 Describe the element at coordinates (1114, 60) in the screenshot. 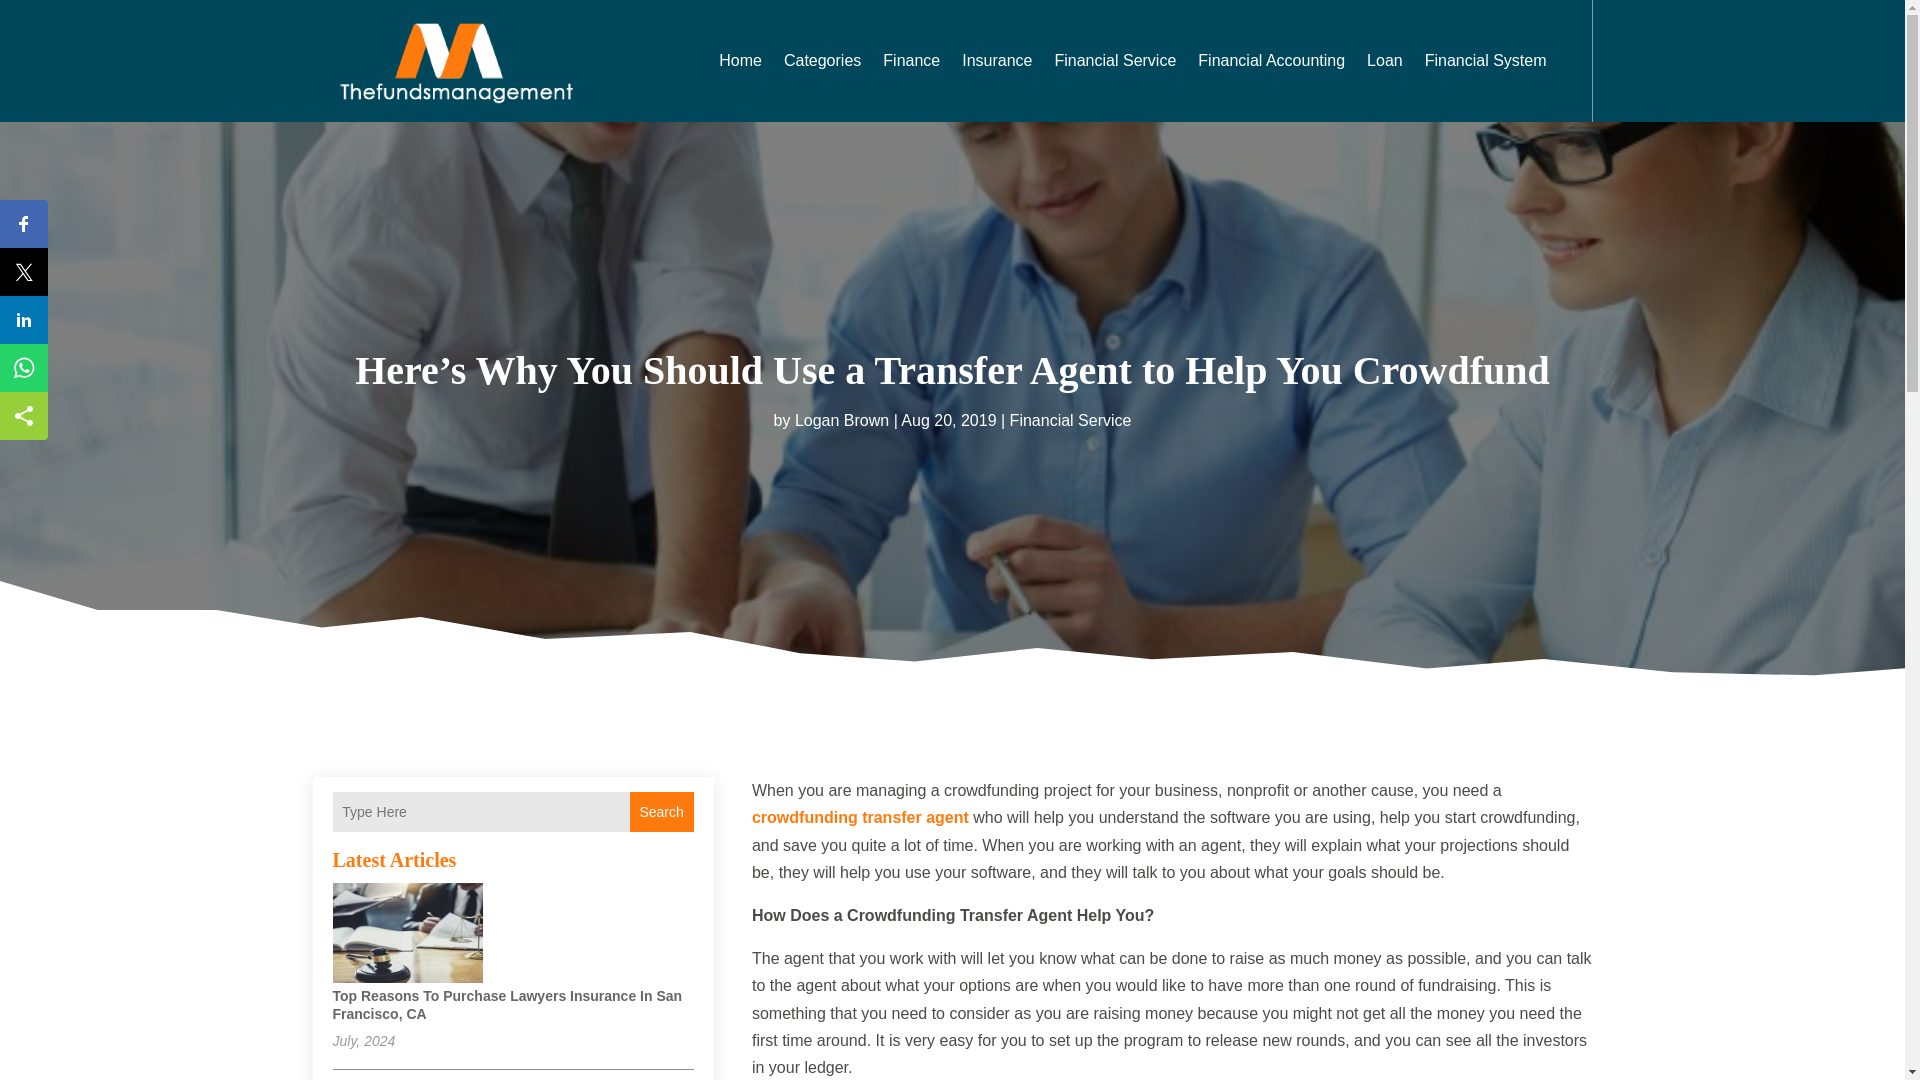

I see `Financial Service` at that location.